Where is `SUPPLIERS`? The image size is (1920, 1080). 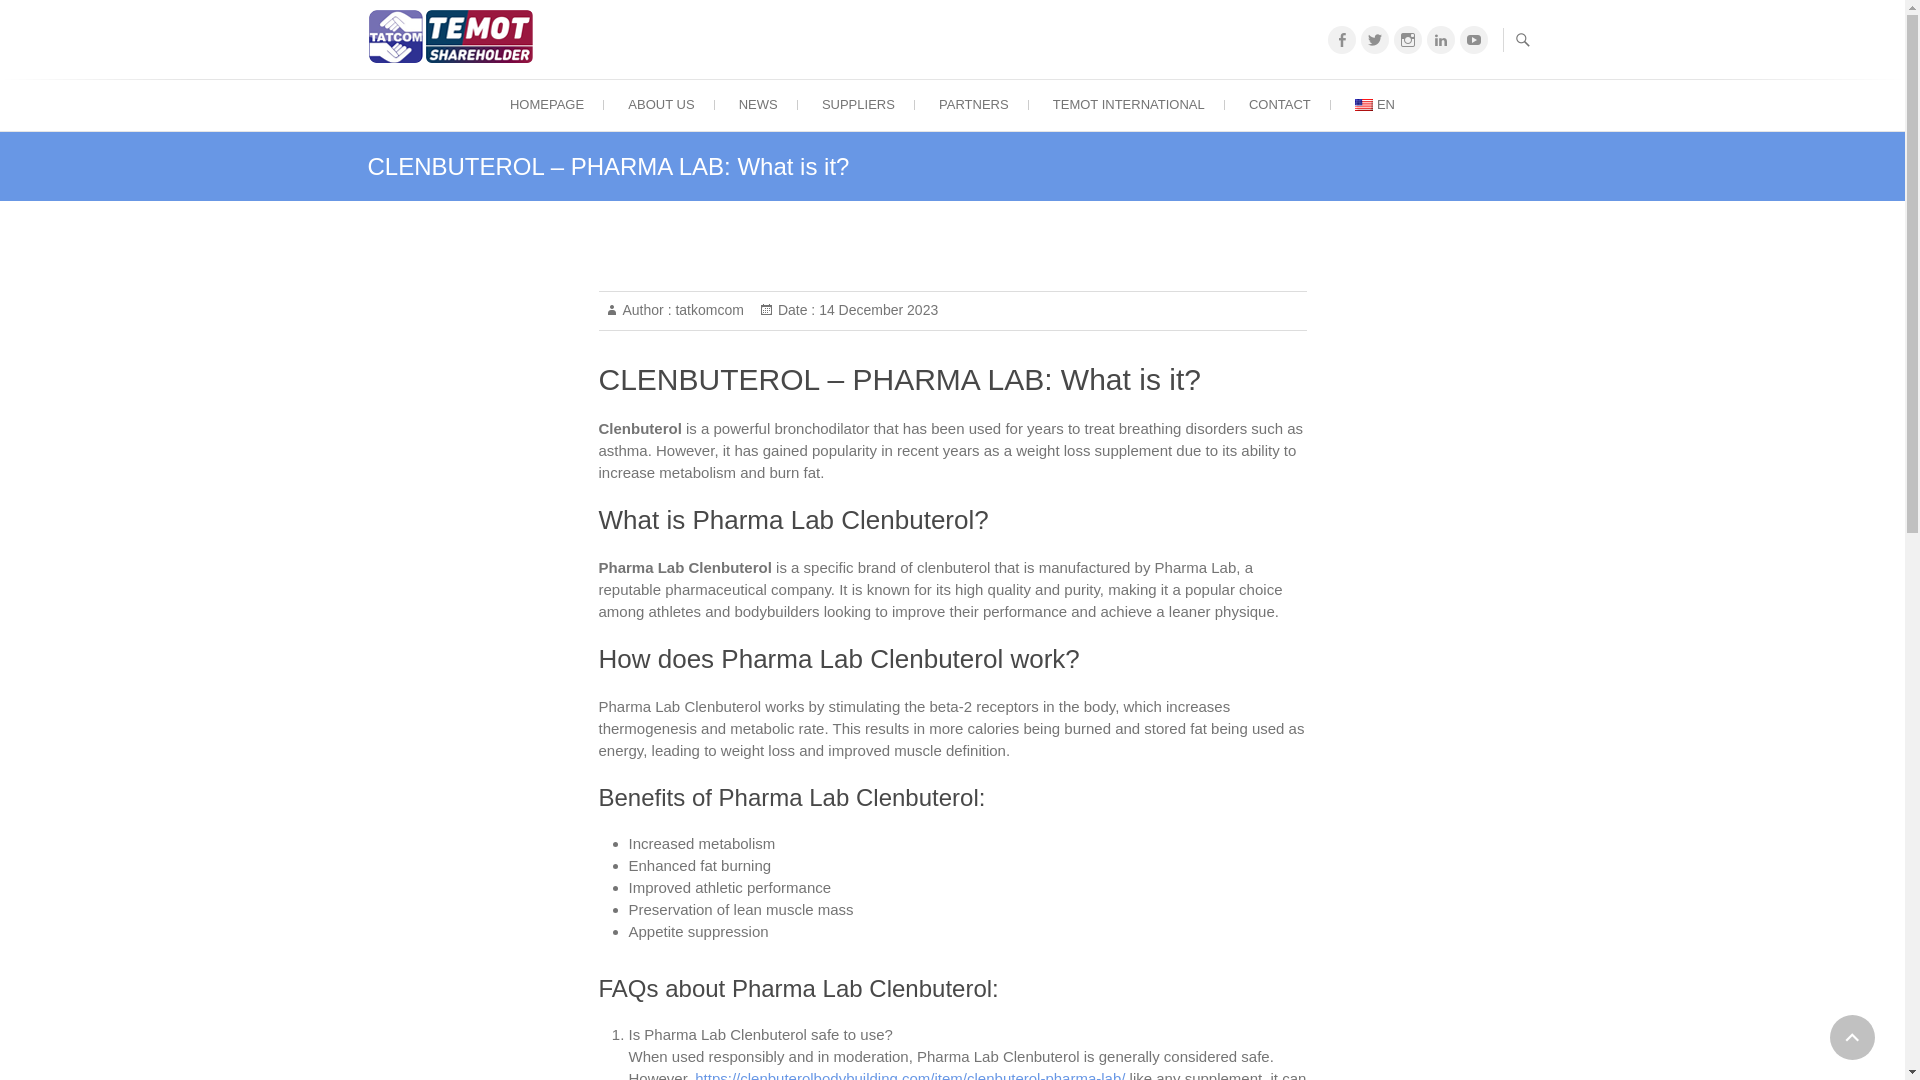 SUPPLIERS is located at coordinates (858, 104).